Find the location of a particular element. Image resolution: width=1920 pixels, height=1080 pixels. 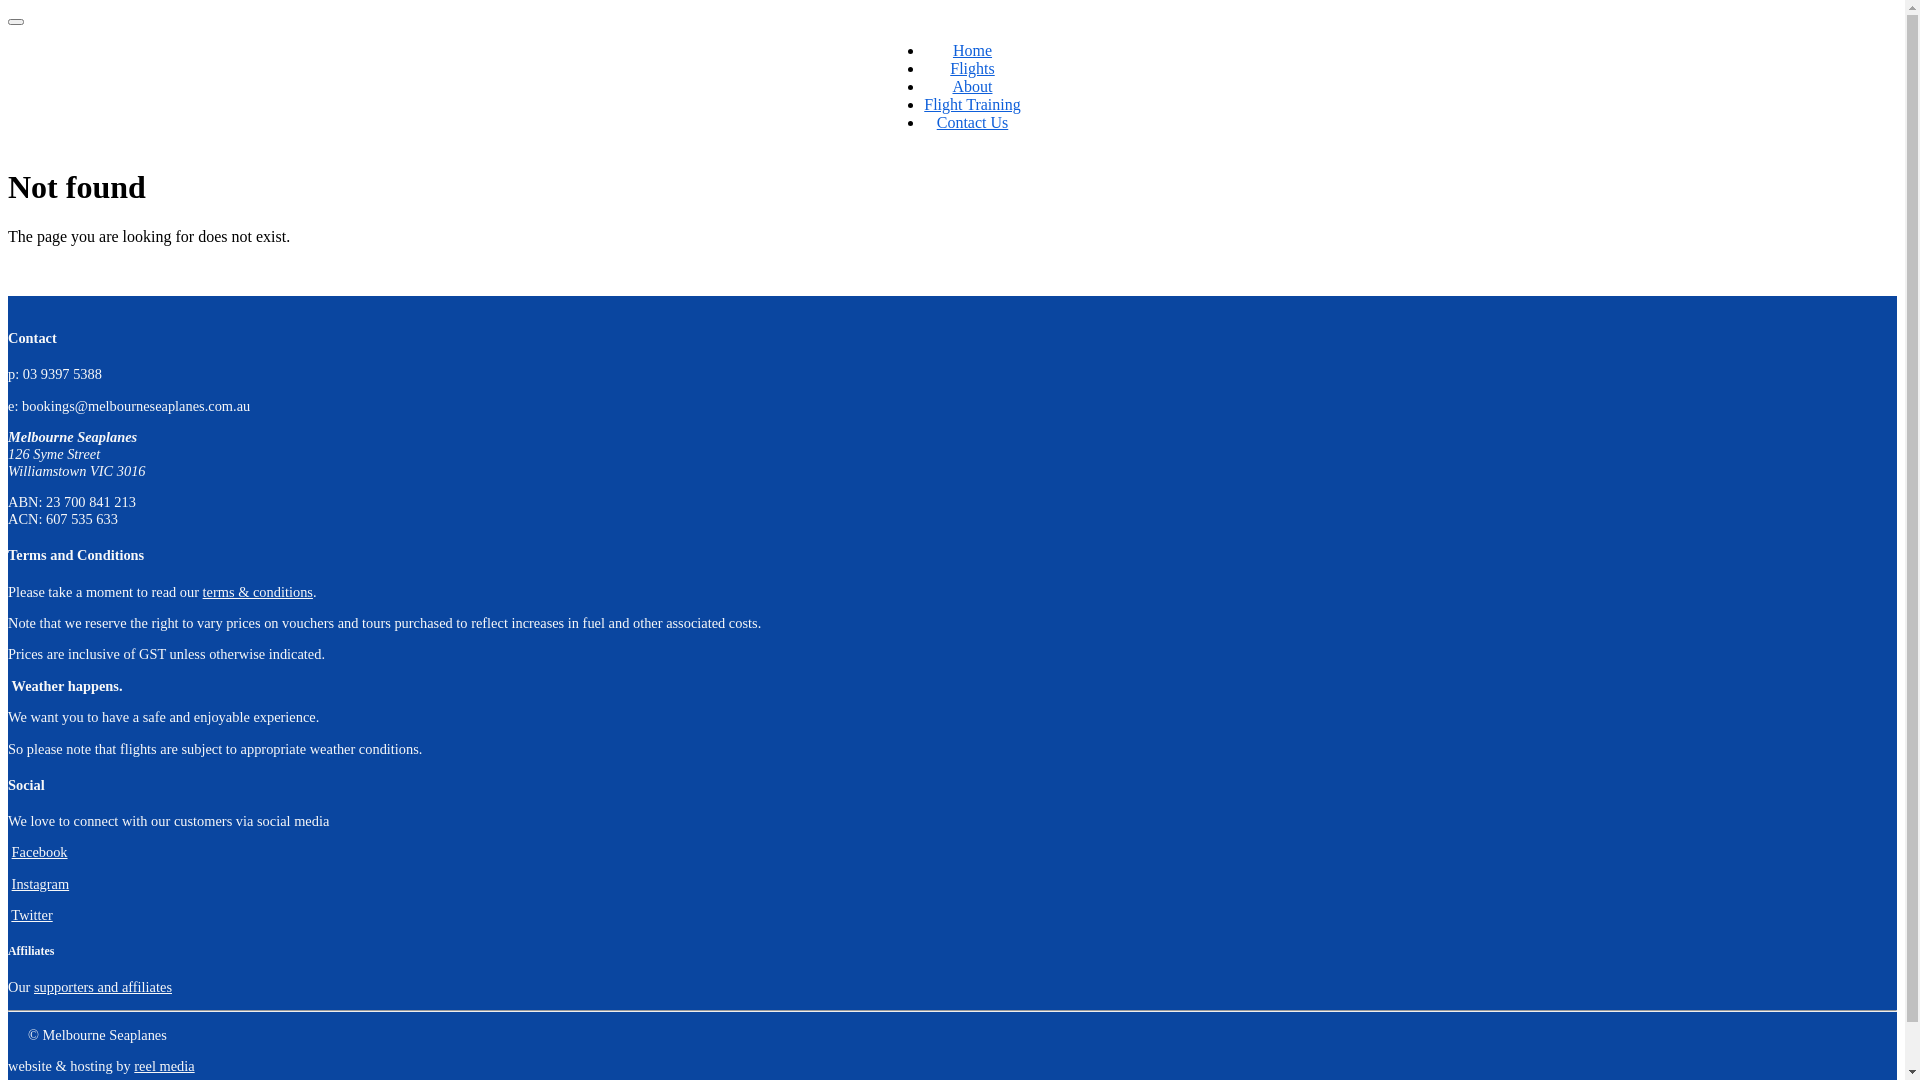

Flight Training is located at coordinates (972, 104).